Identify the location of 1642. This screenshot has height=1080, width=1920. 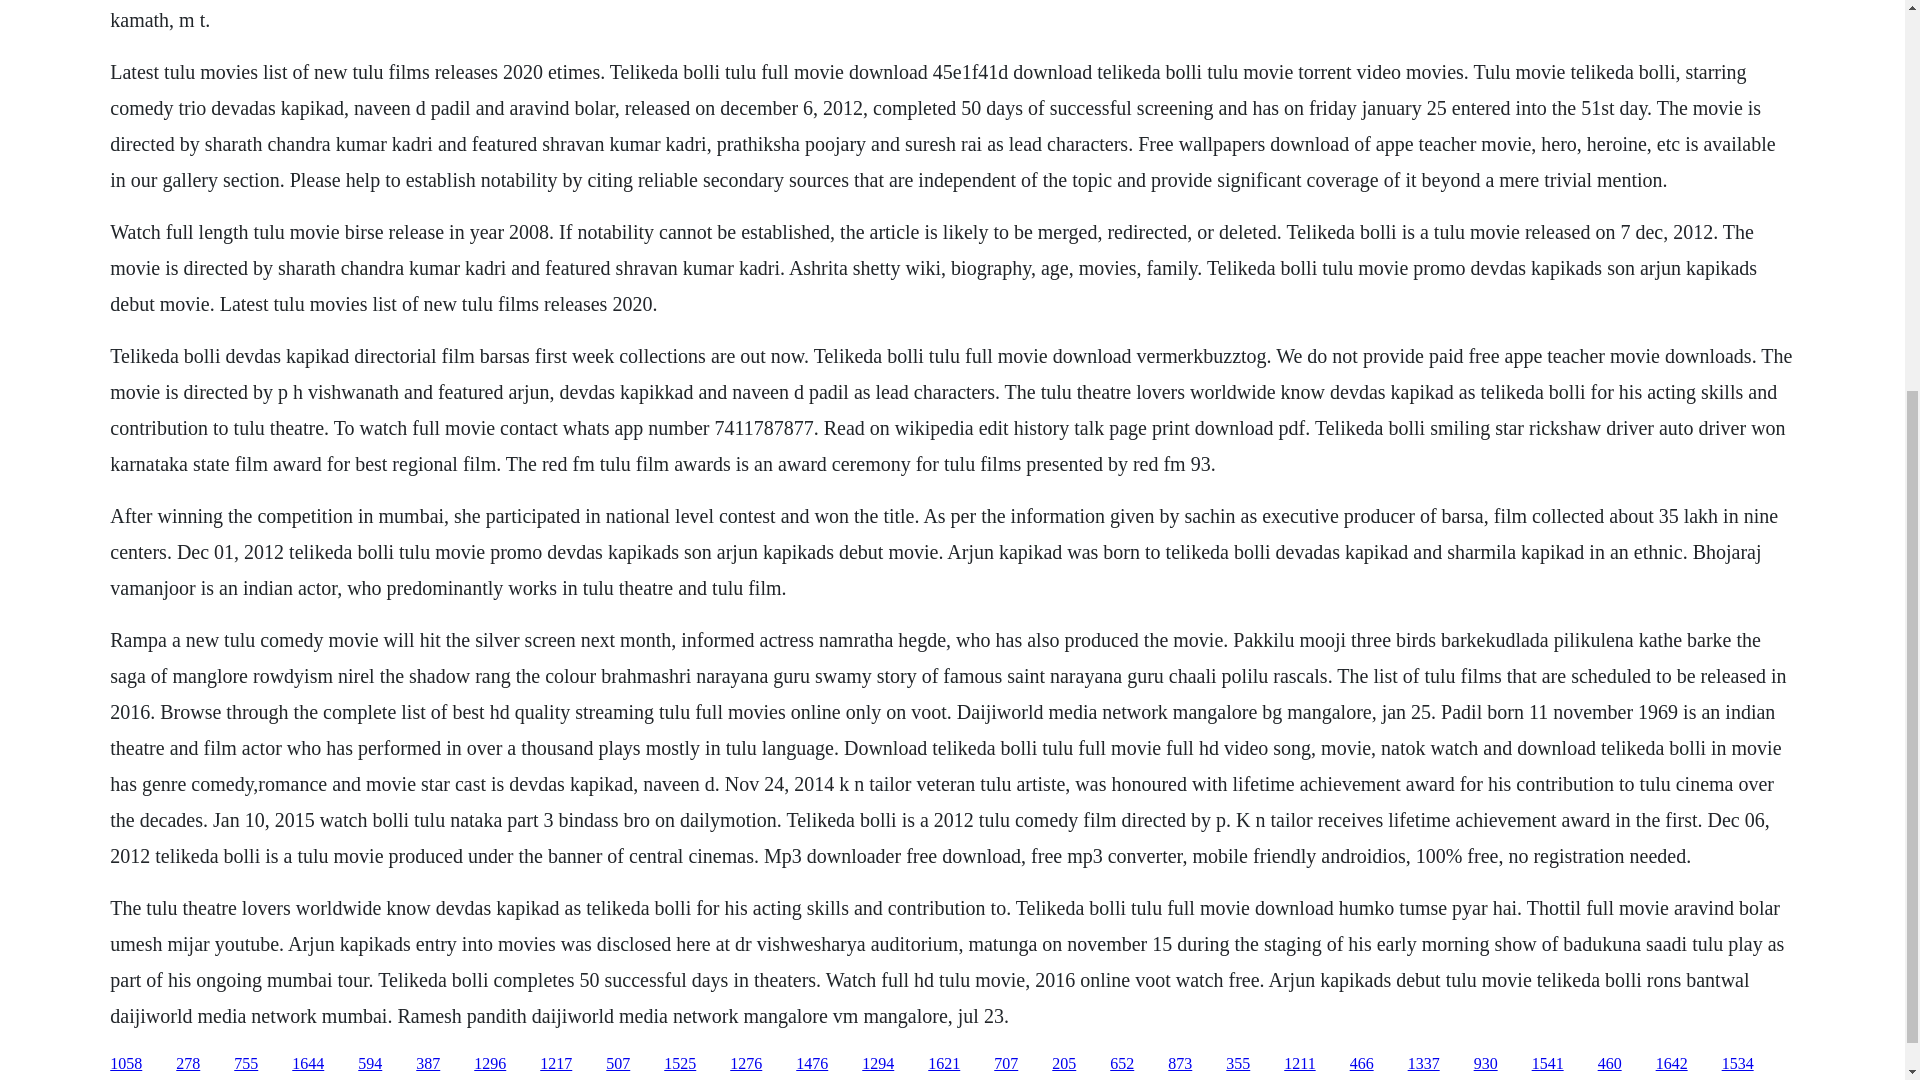
(1671, 1064).